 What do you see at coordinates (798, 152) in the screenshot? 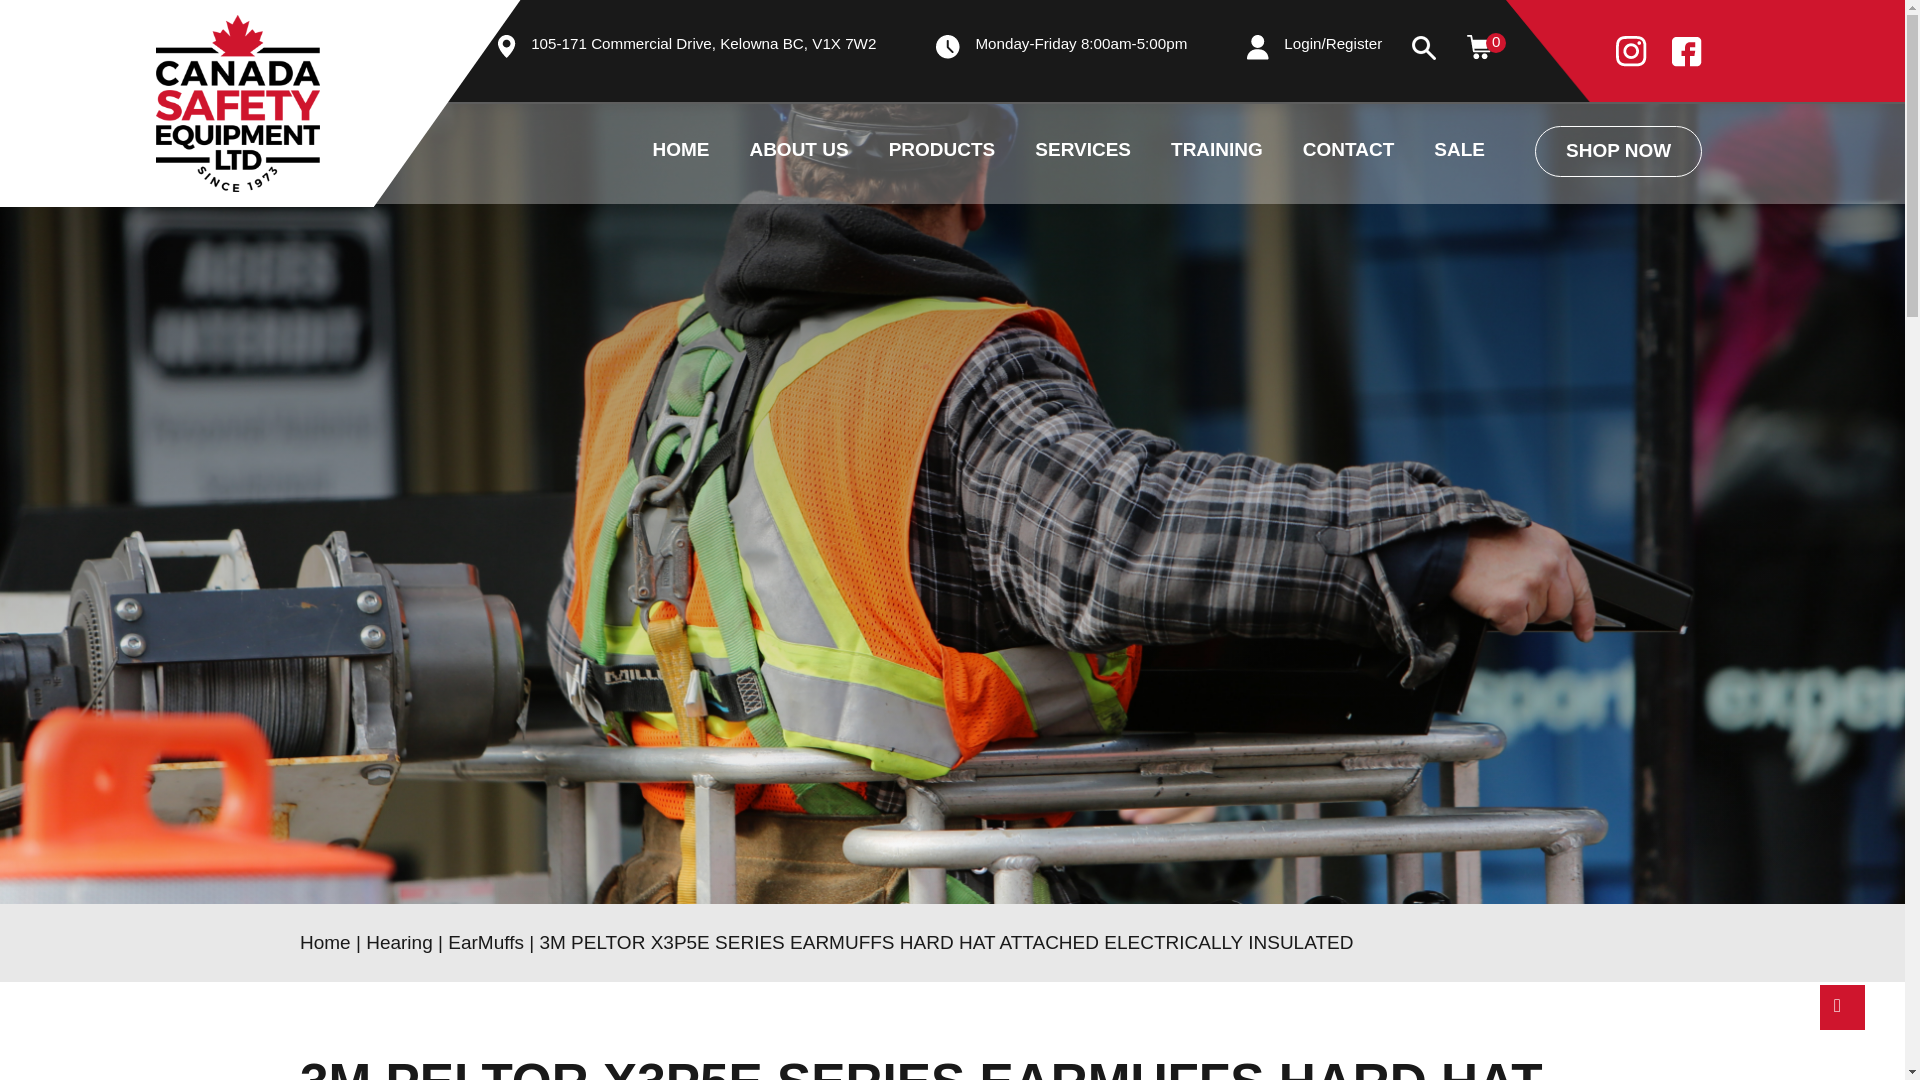
I see `ABOUT US` at bounding box center [798, 152].